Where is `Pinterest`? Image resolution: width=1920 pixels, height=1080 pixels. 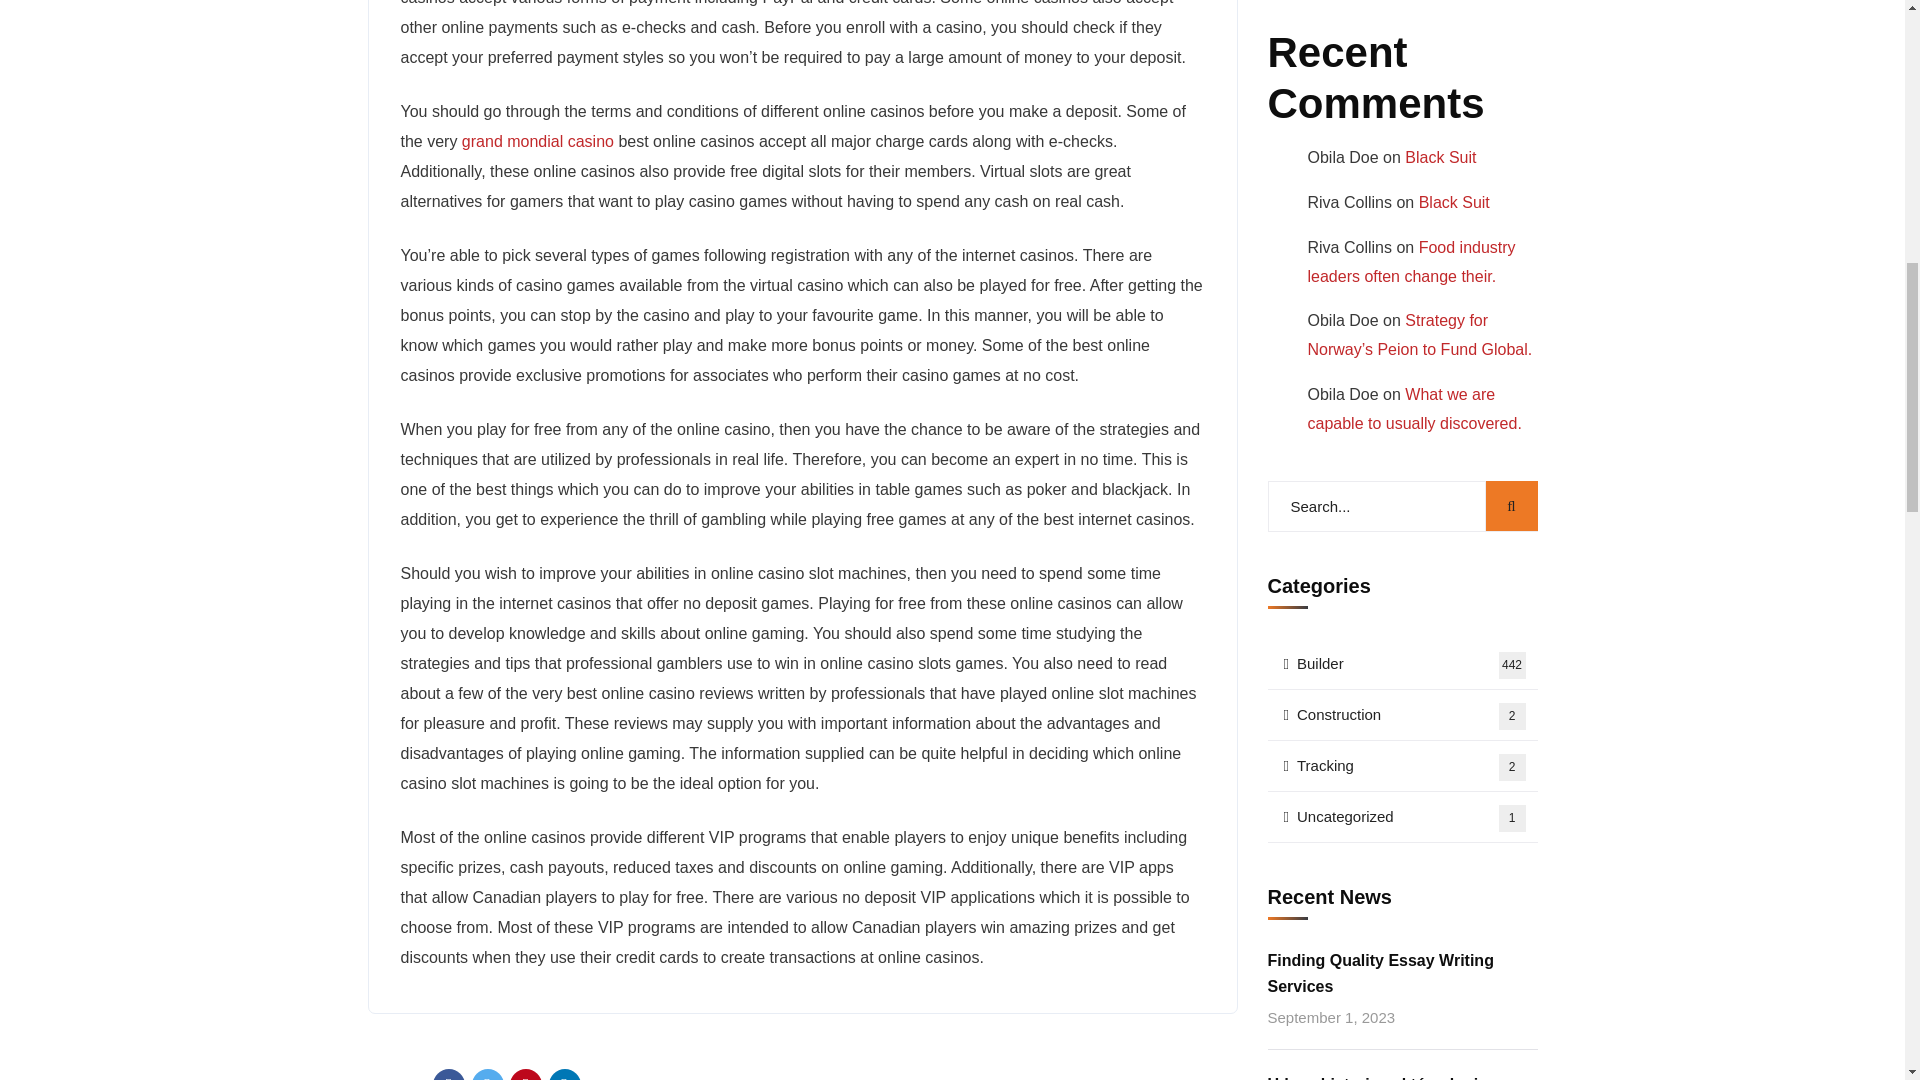 Pinterest is located at coordinates (526, 1074).